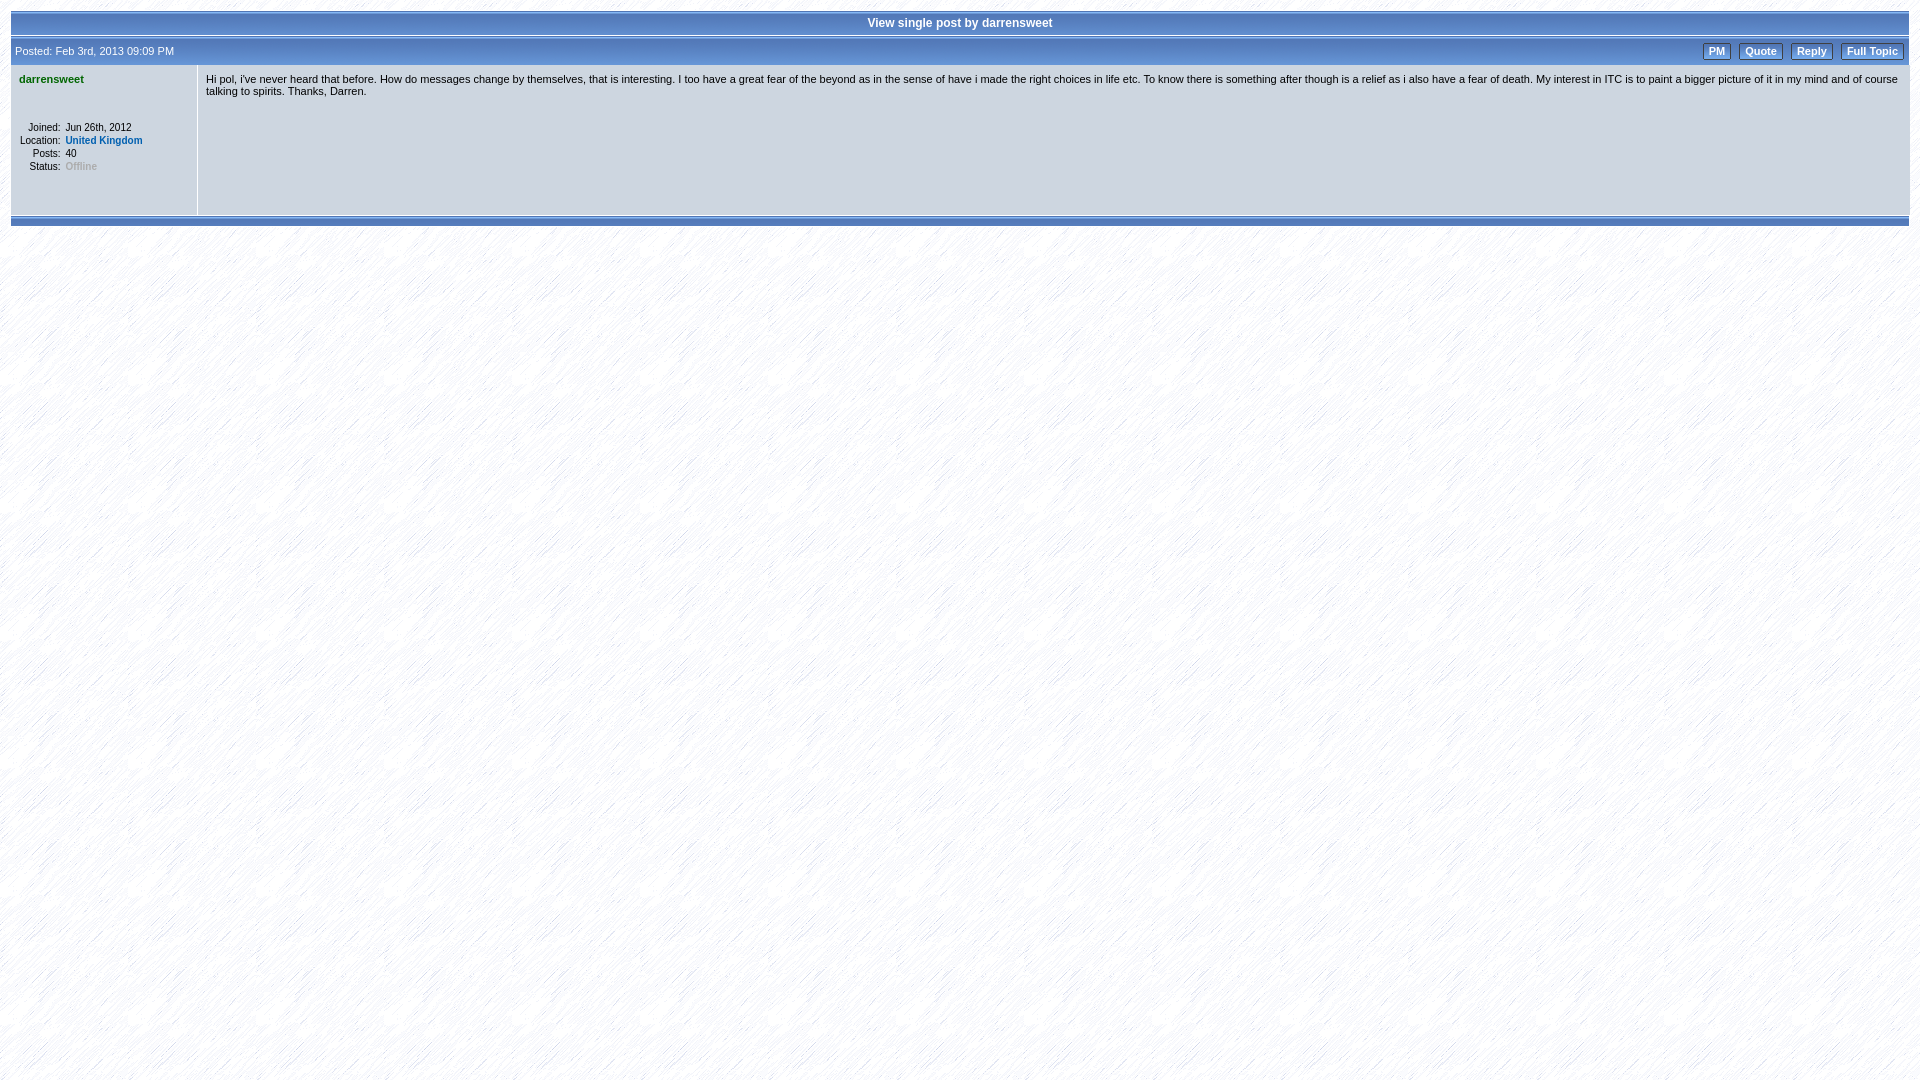 This screenshot has height=1080, width=1920. I want to click on Full Topic, so click(1872, 50).